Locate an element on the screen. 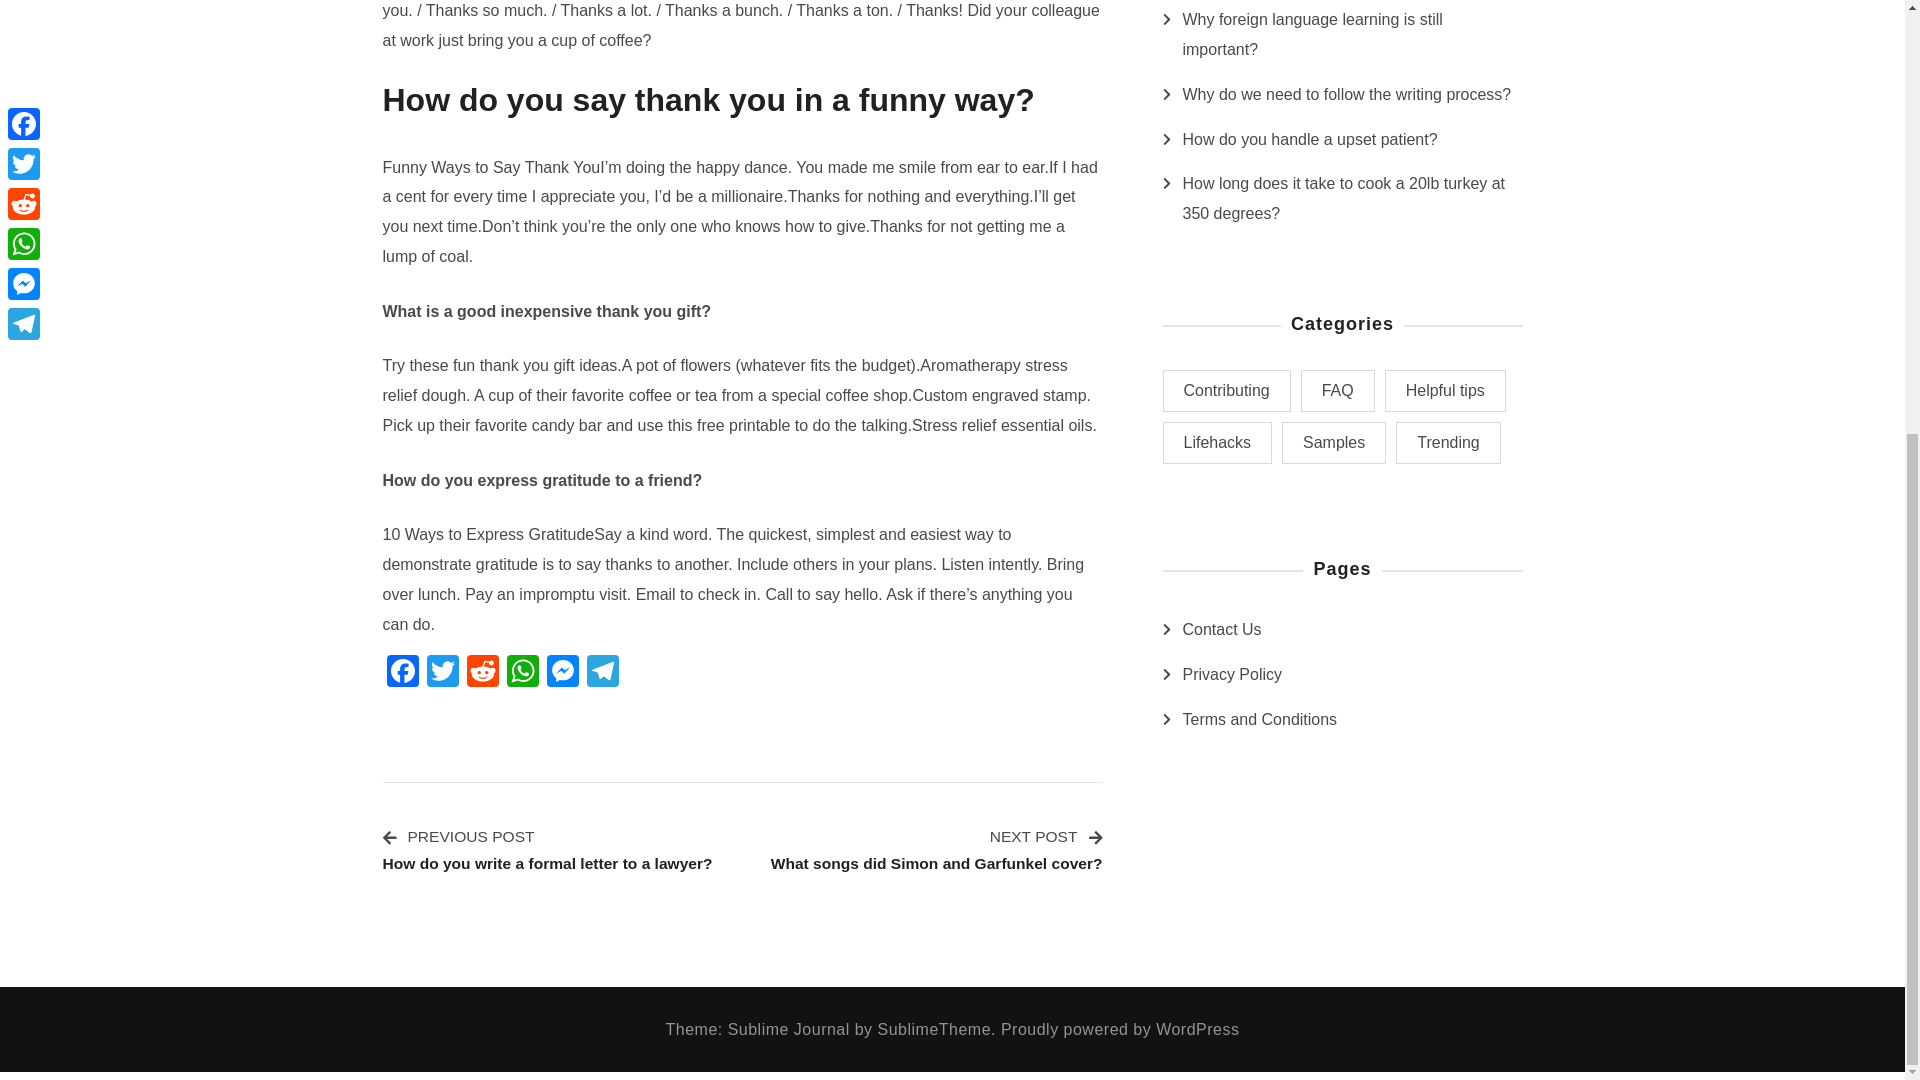  Proudly powered by WordPress is located at coordinates (1119, 1028).